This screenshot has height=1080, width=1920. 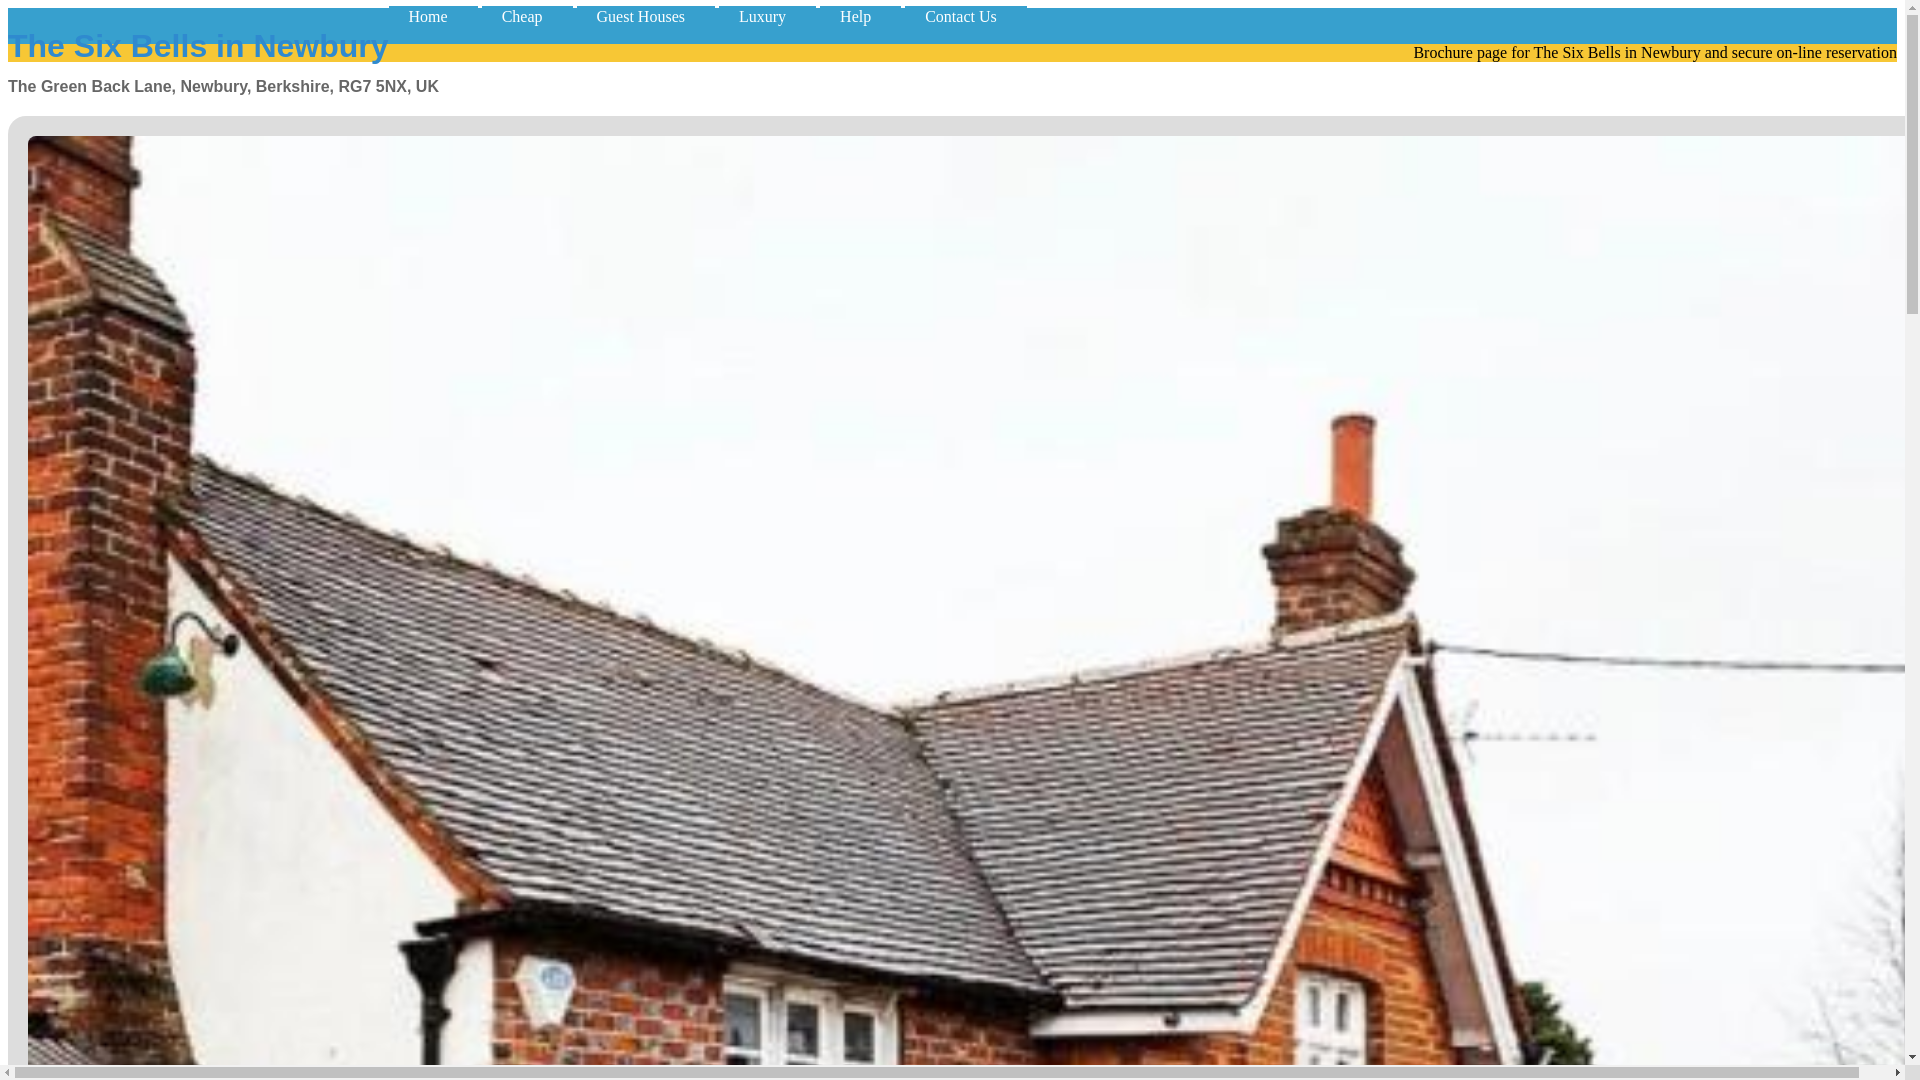 I want to click on Cheap Accommodation, so click(x=526, y=16).